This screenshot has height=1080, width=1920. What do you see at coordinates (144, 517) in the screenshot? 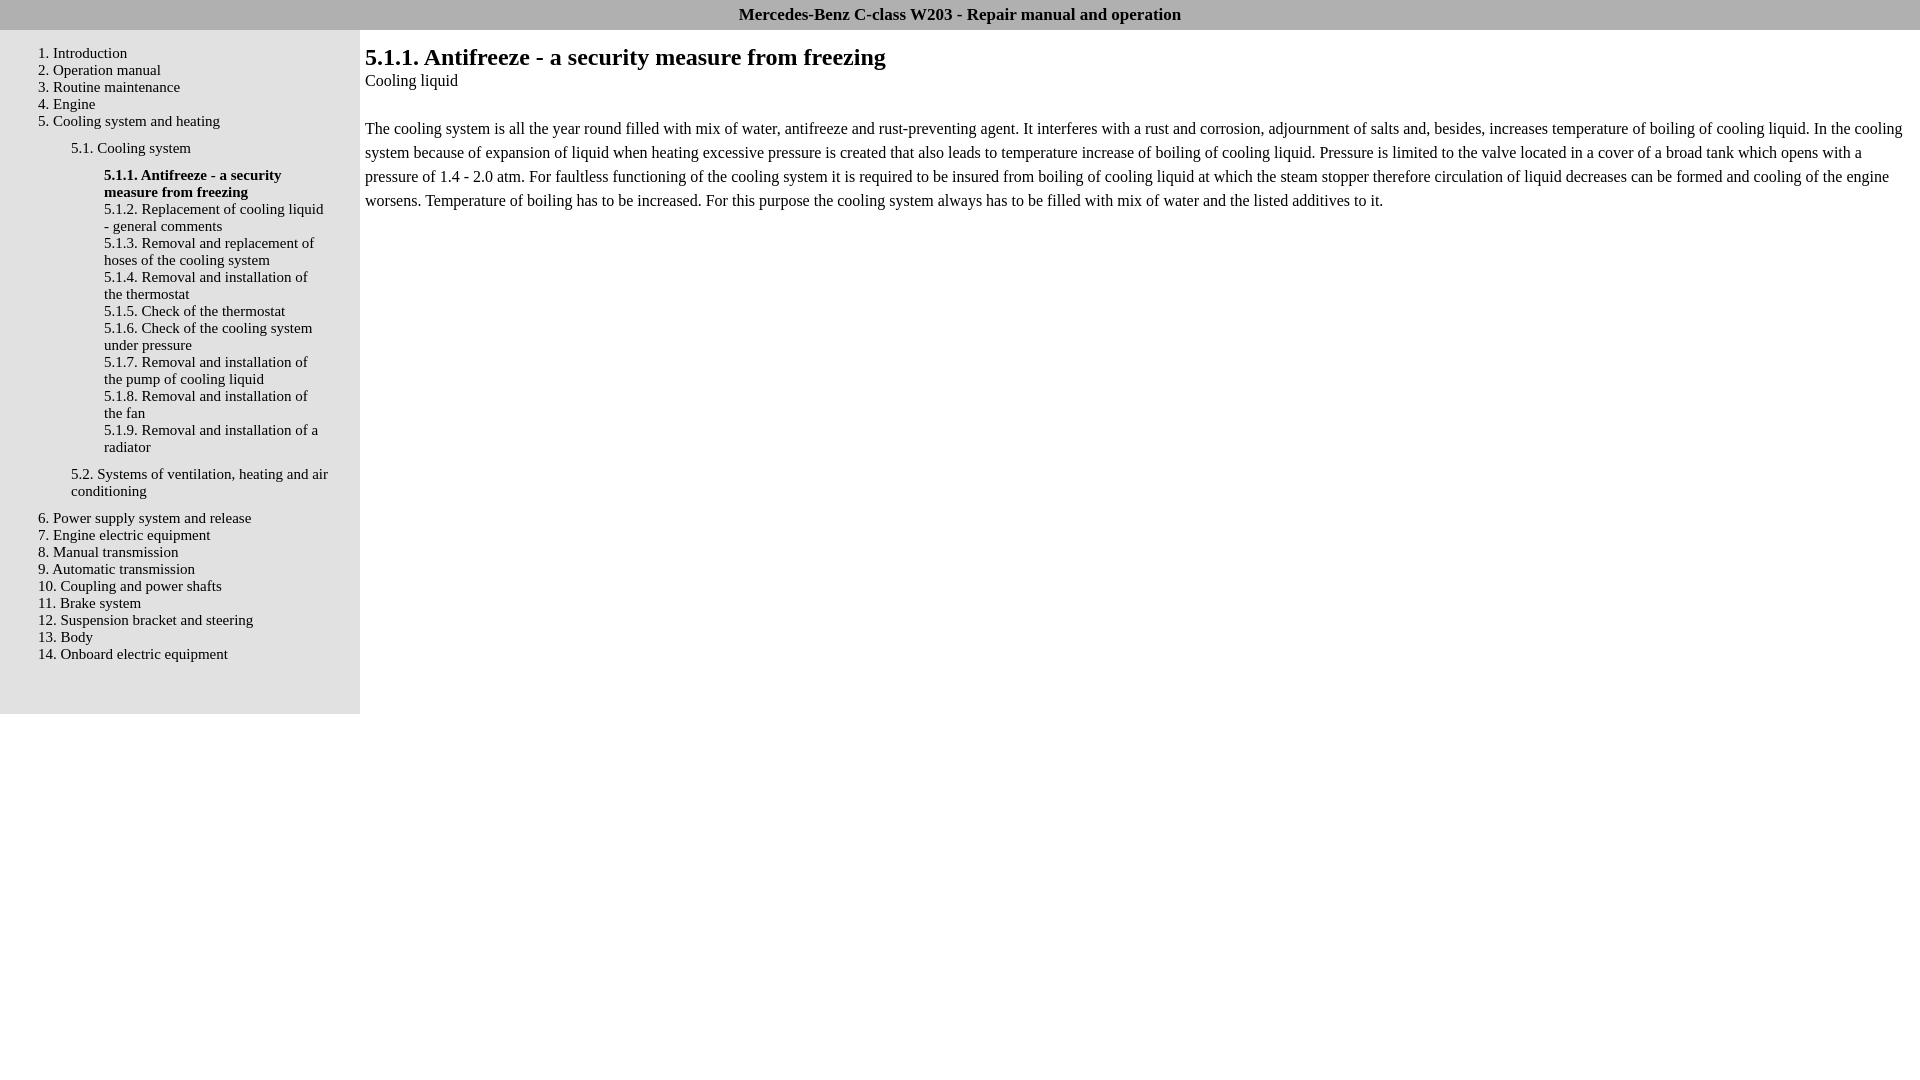
I see `6. Power supply system and release` at bounding box center [144, 517].